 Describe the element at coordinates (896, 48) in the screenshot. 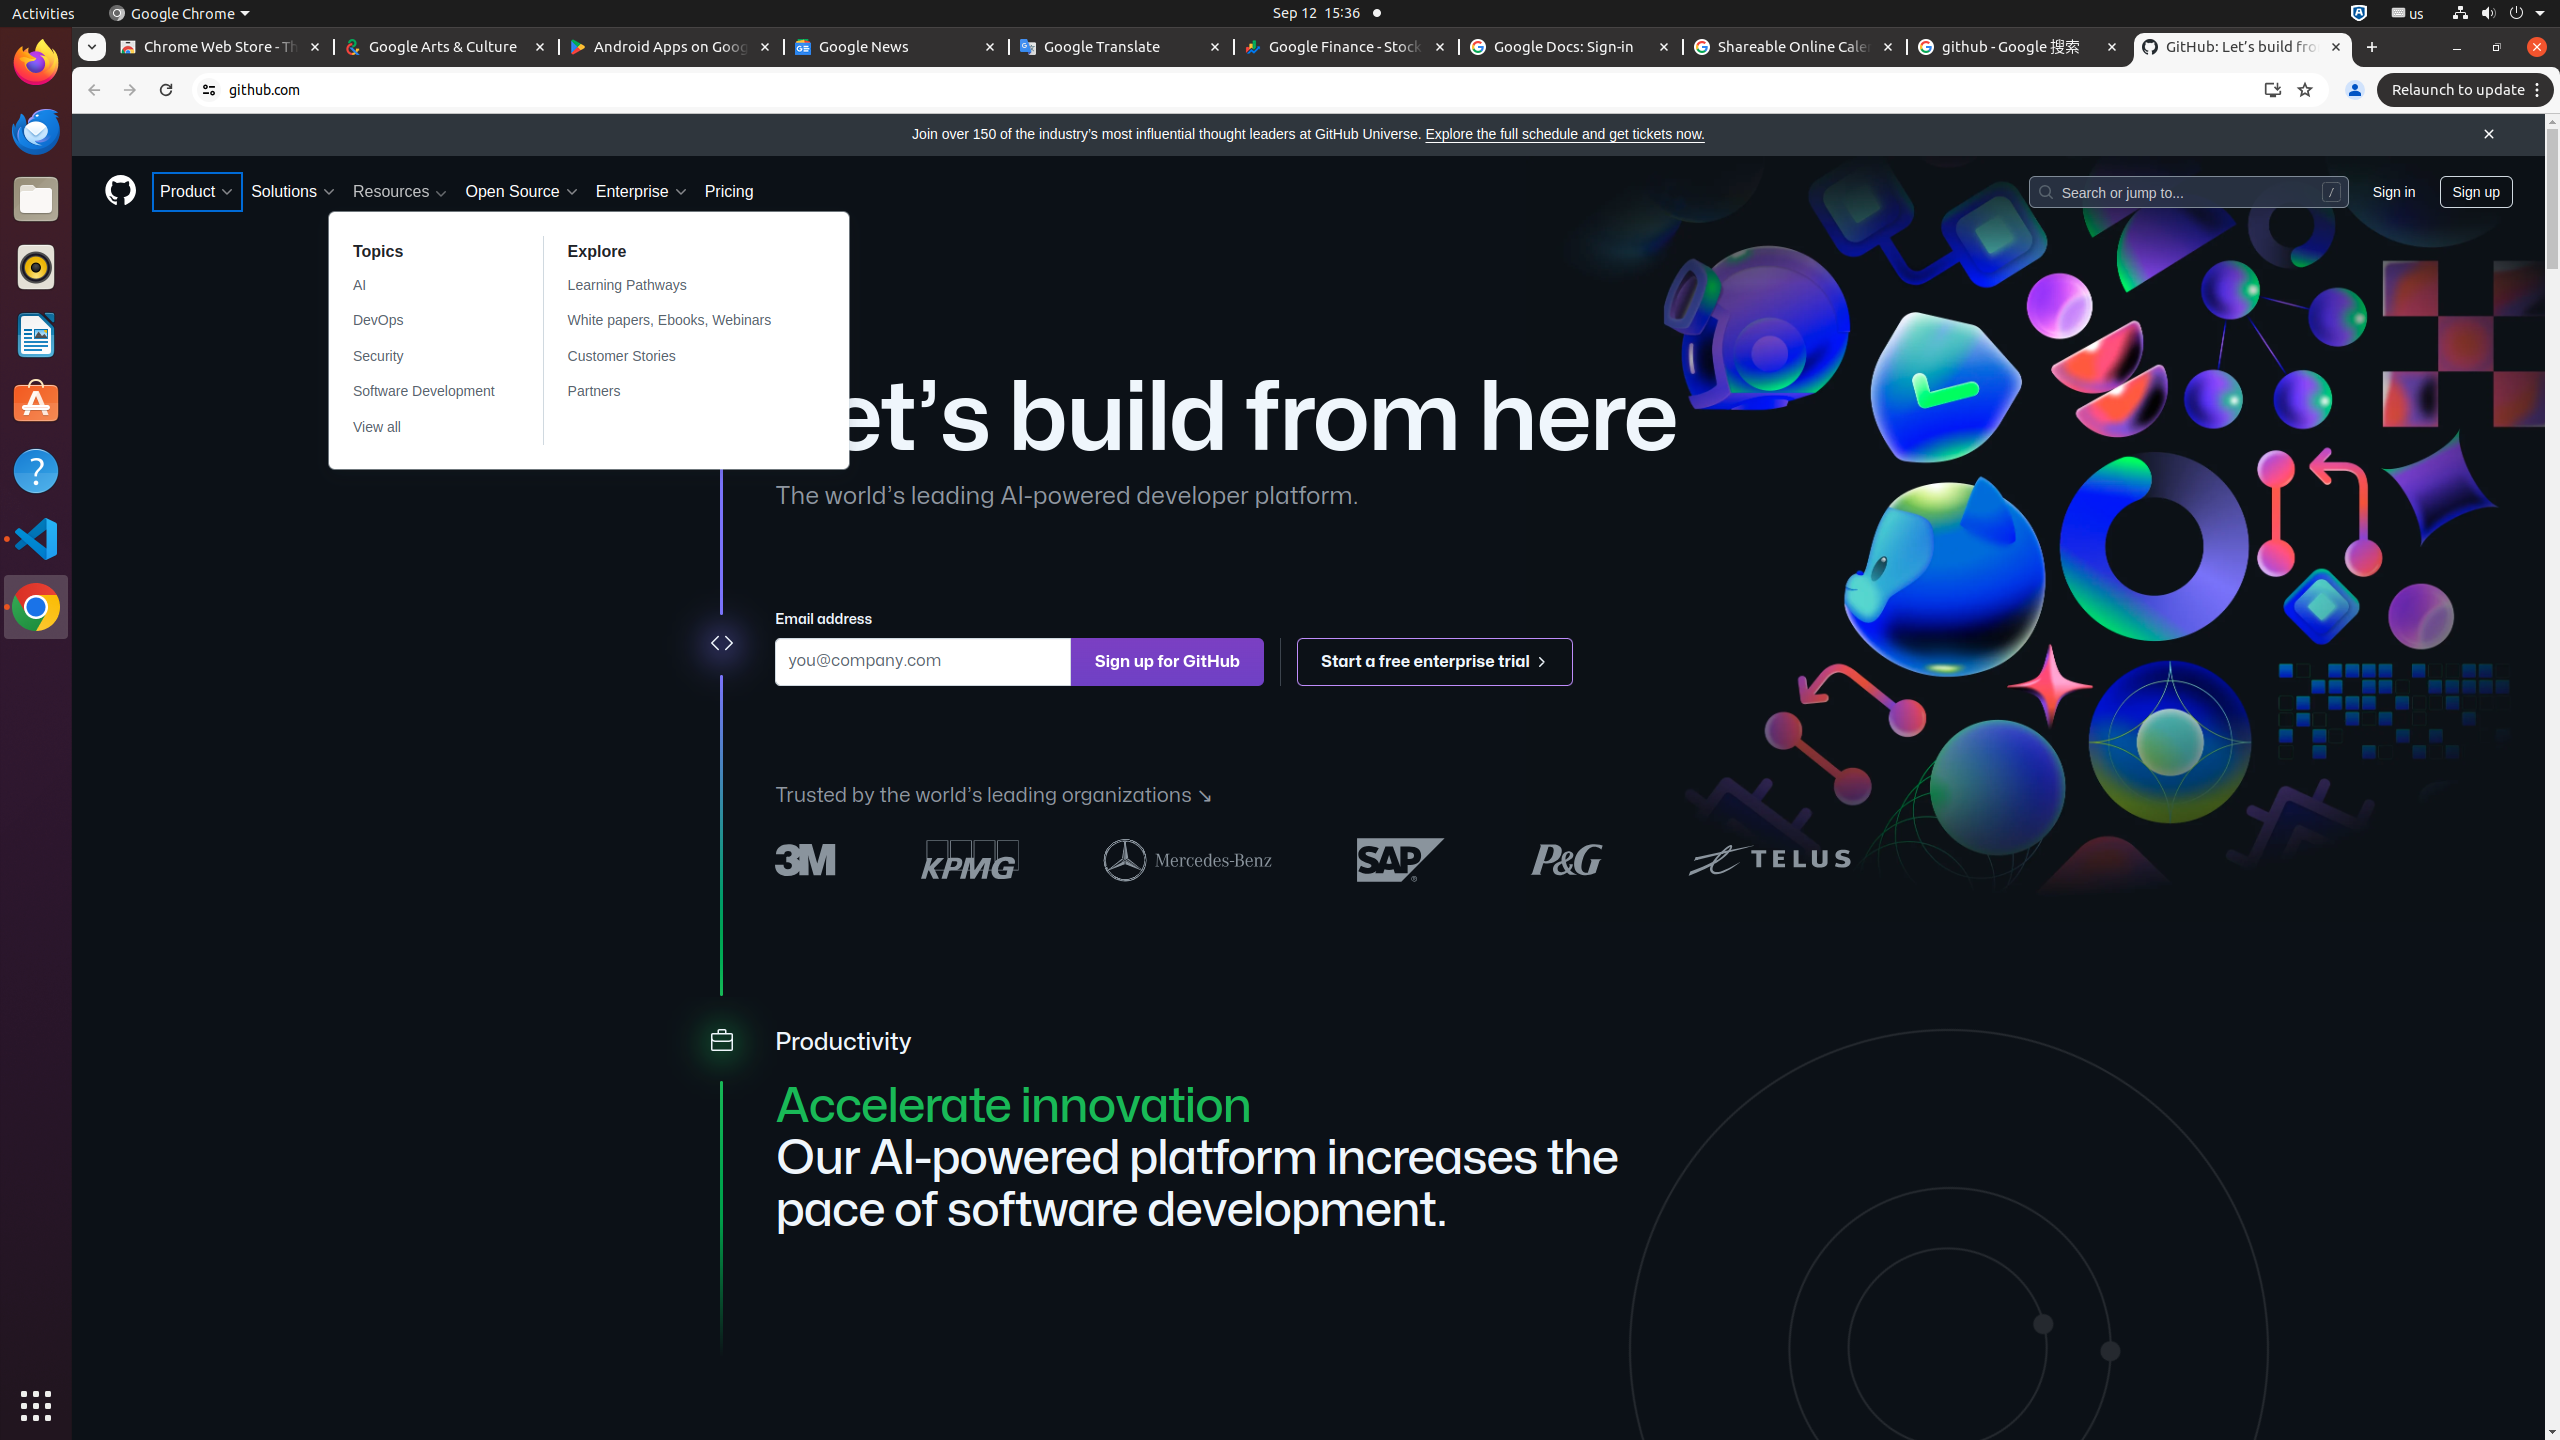

I see `Google News - Memory usage - 51.2 MB` at that location.